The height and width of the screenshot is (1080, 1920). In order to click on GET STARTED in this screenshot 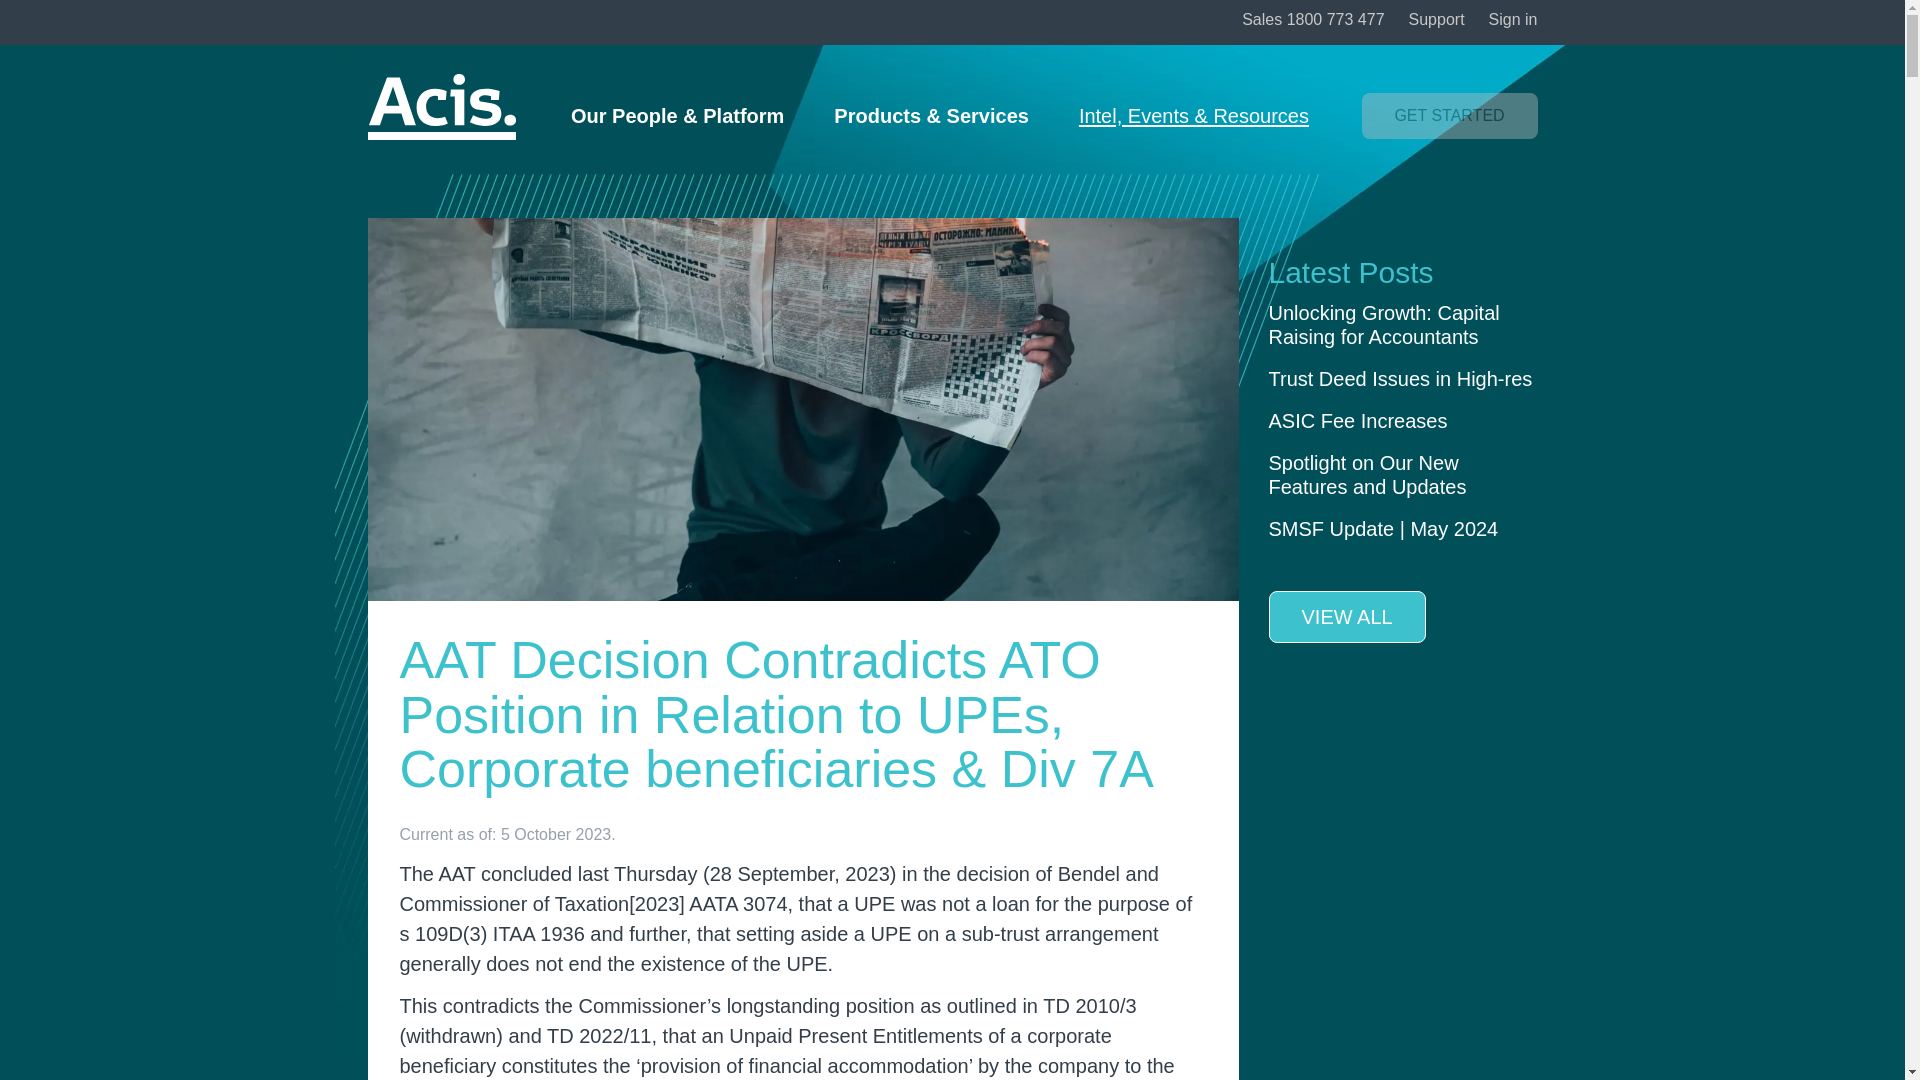, I will do `click(1449, 116)`.